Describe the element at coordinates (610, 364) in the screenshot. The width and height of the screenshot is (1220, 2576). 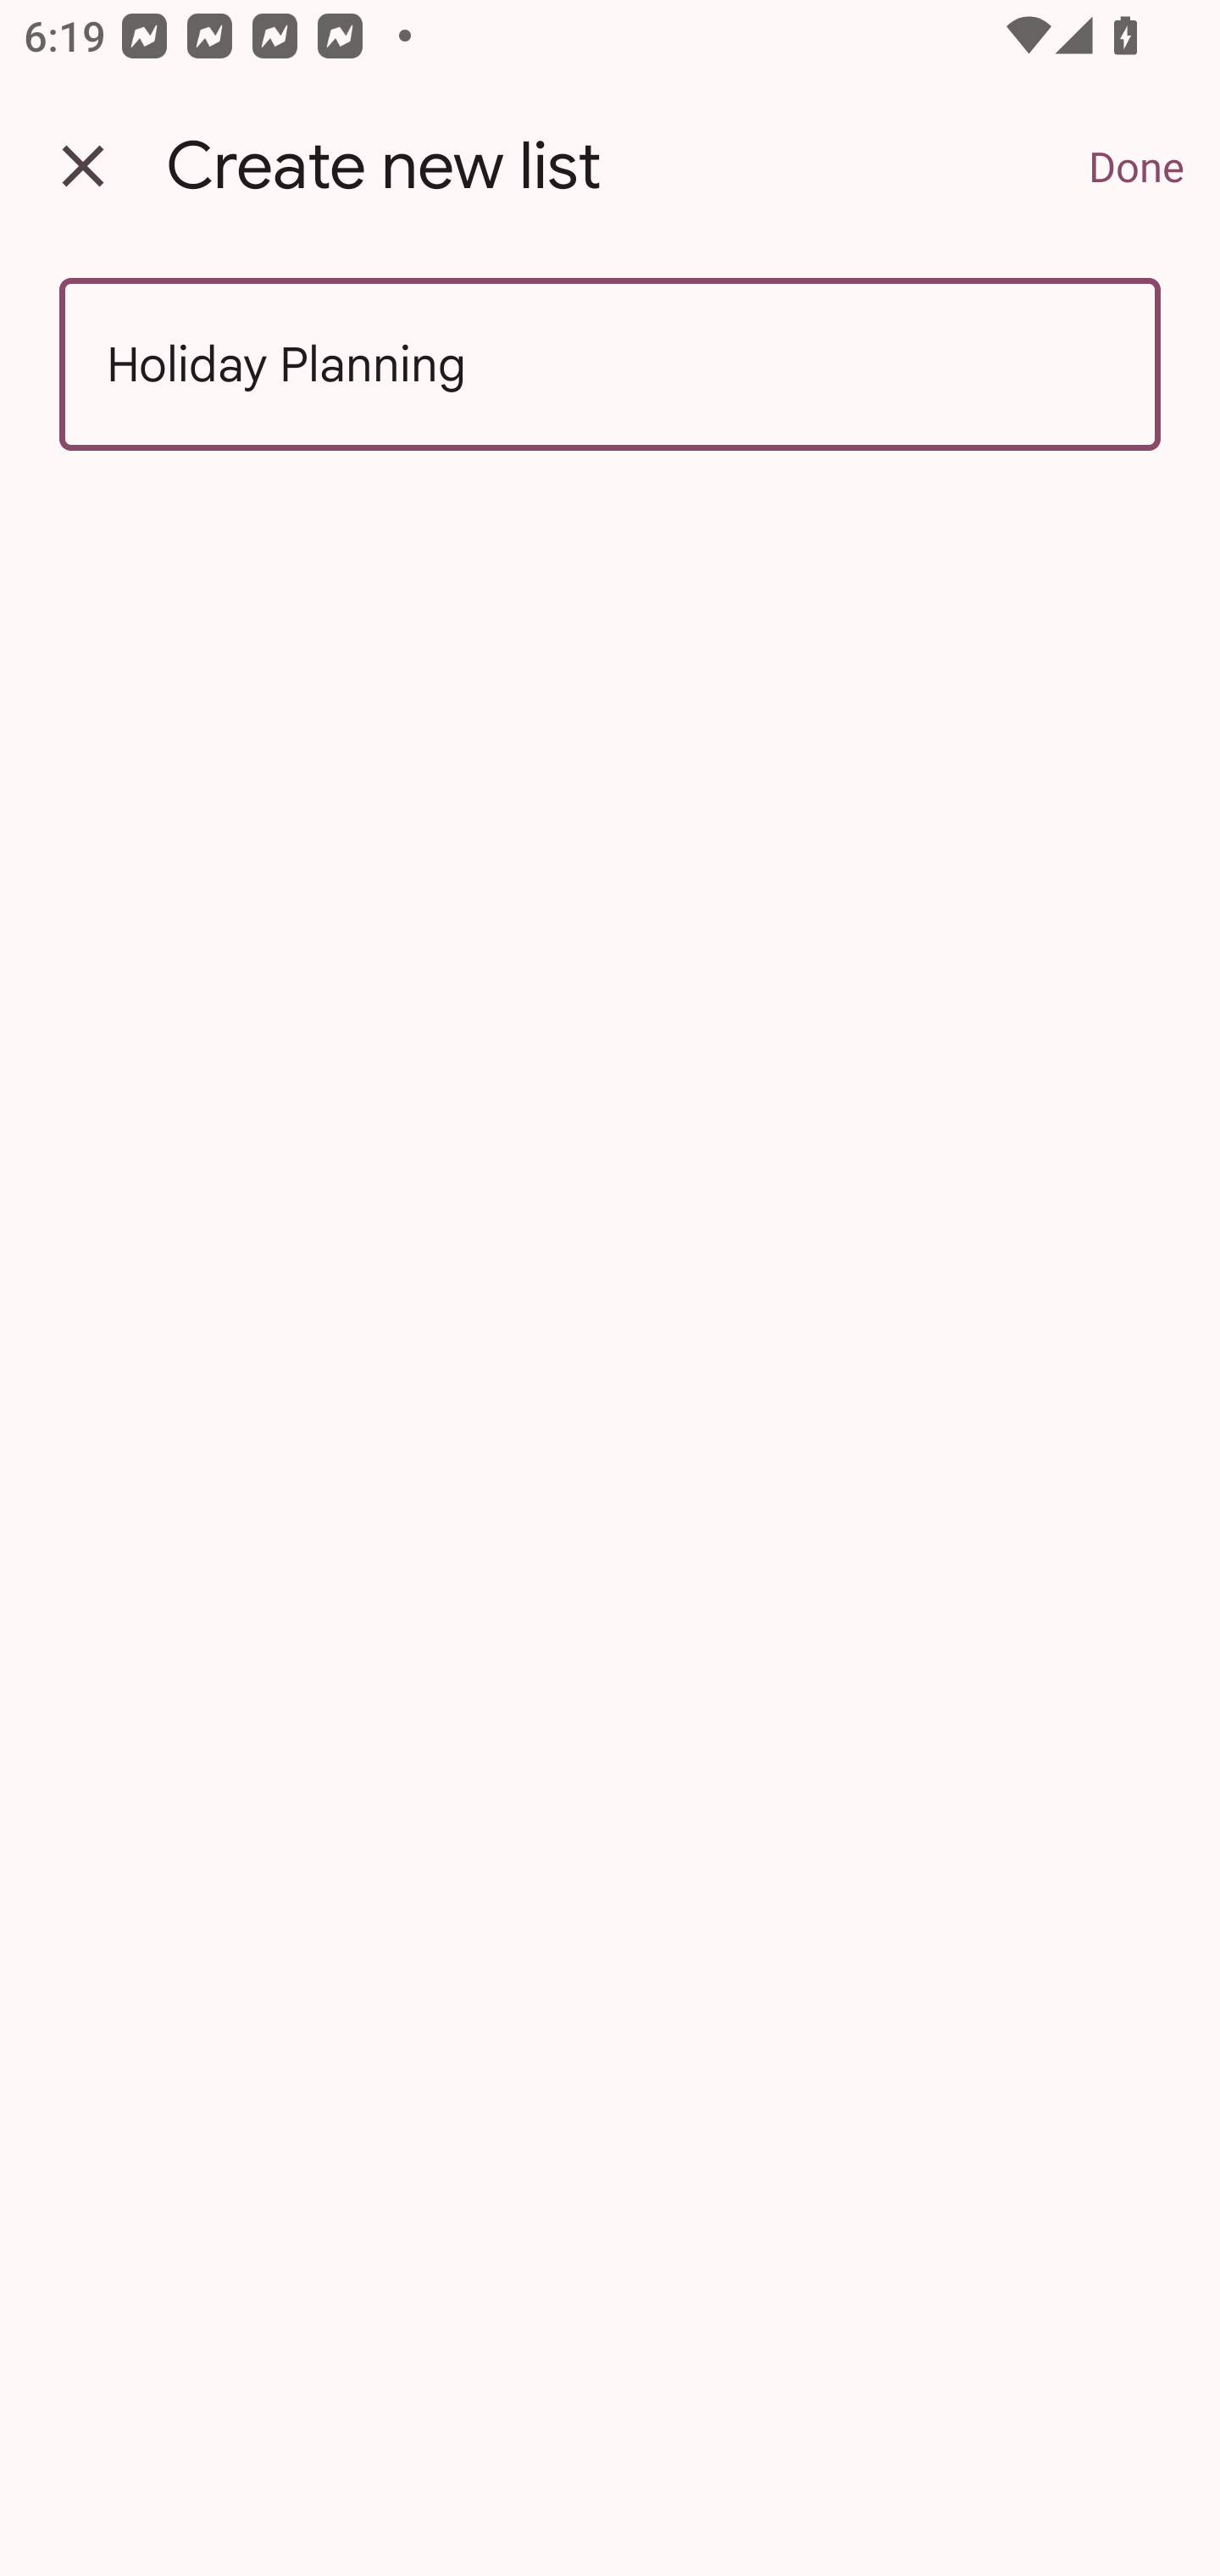
I see `Holiday Planning` at that location.